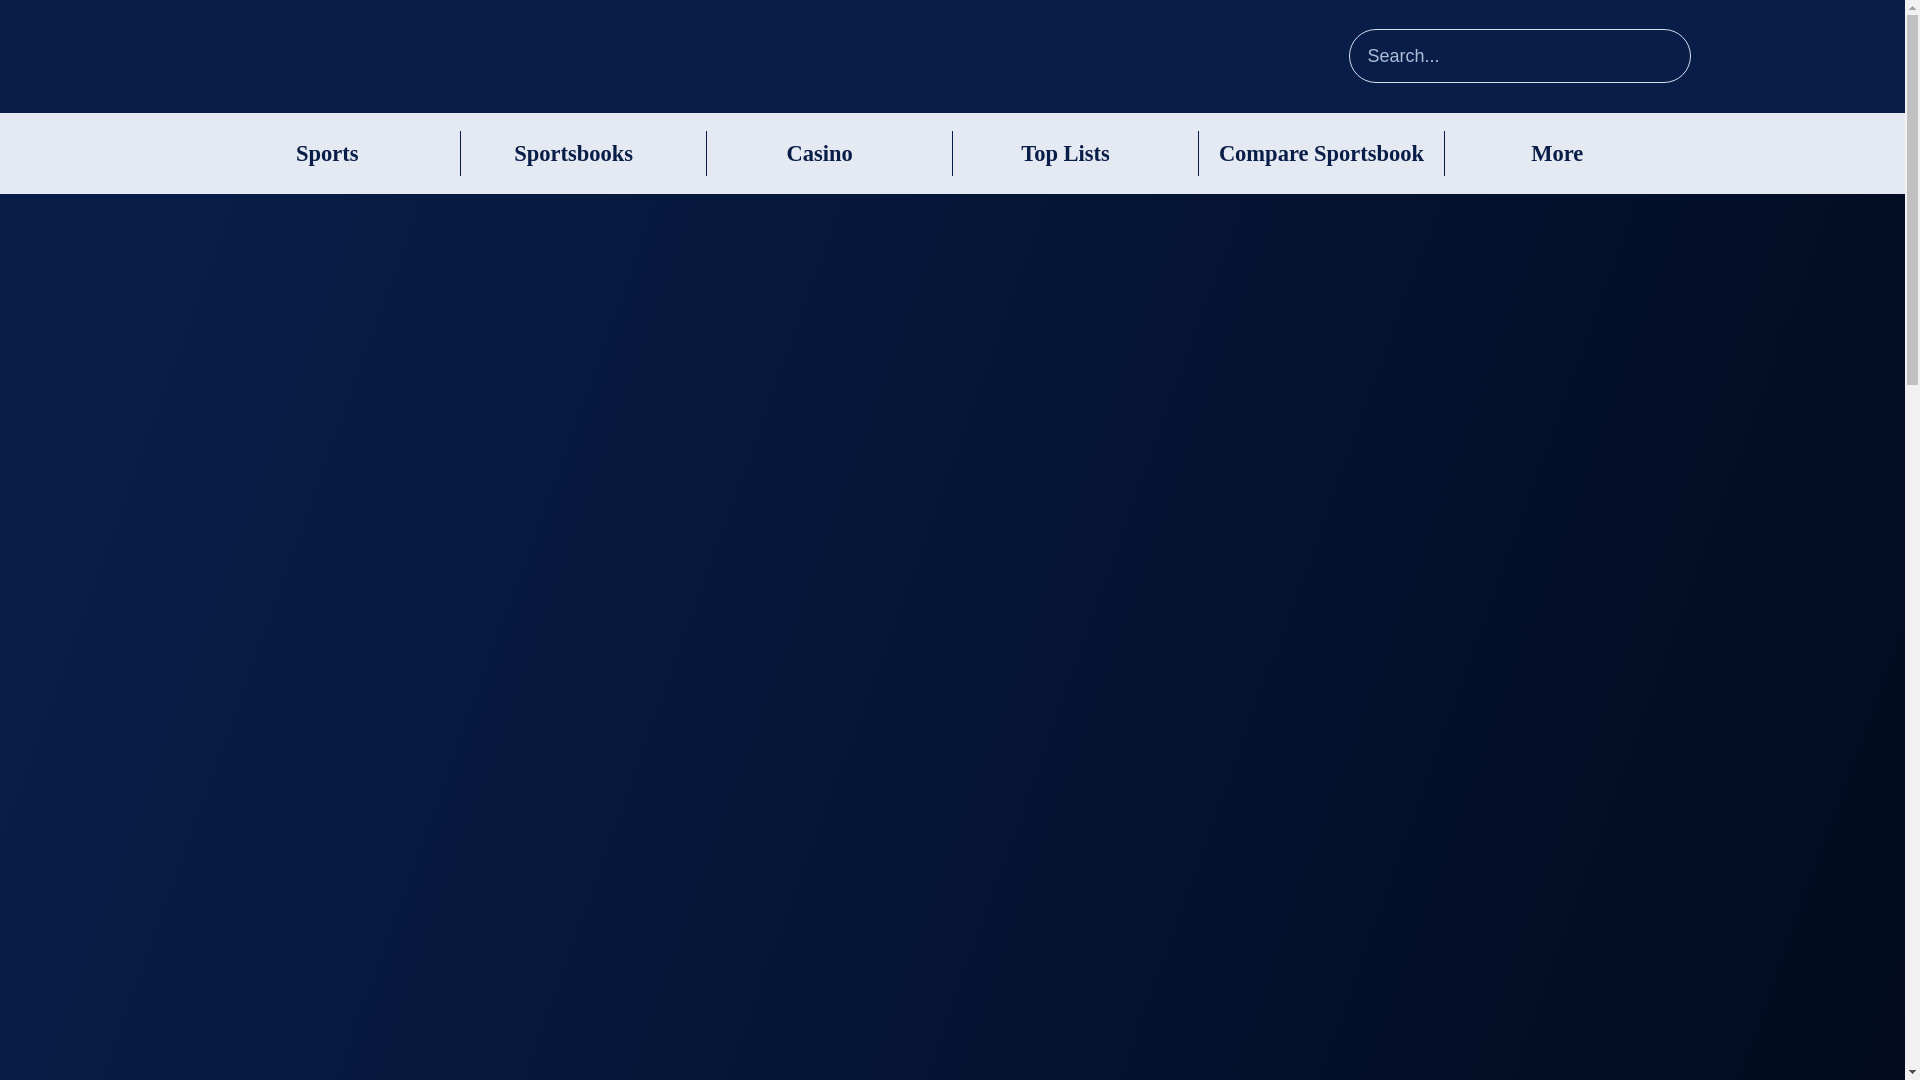 This screenshot has height=1080, width=1920. Describe the element at coordinates (818, 154) in the screenshot. I see `Casino` at that location.